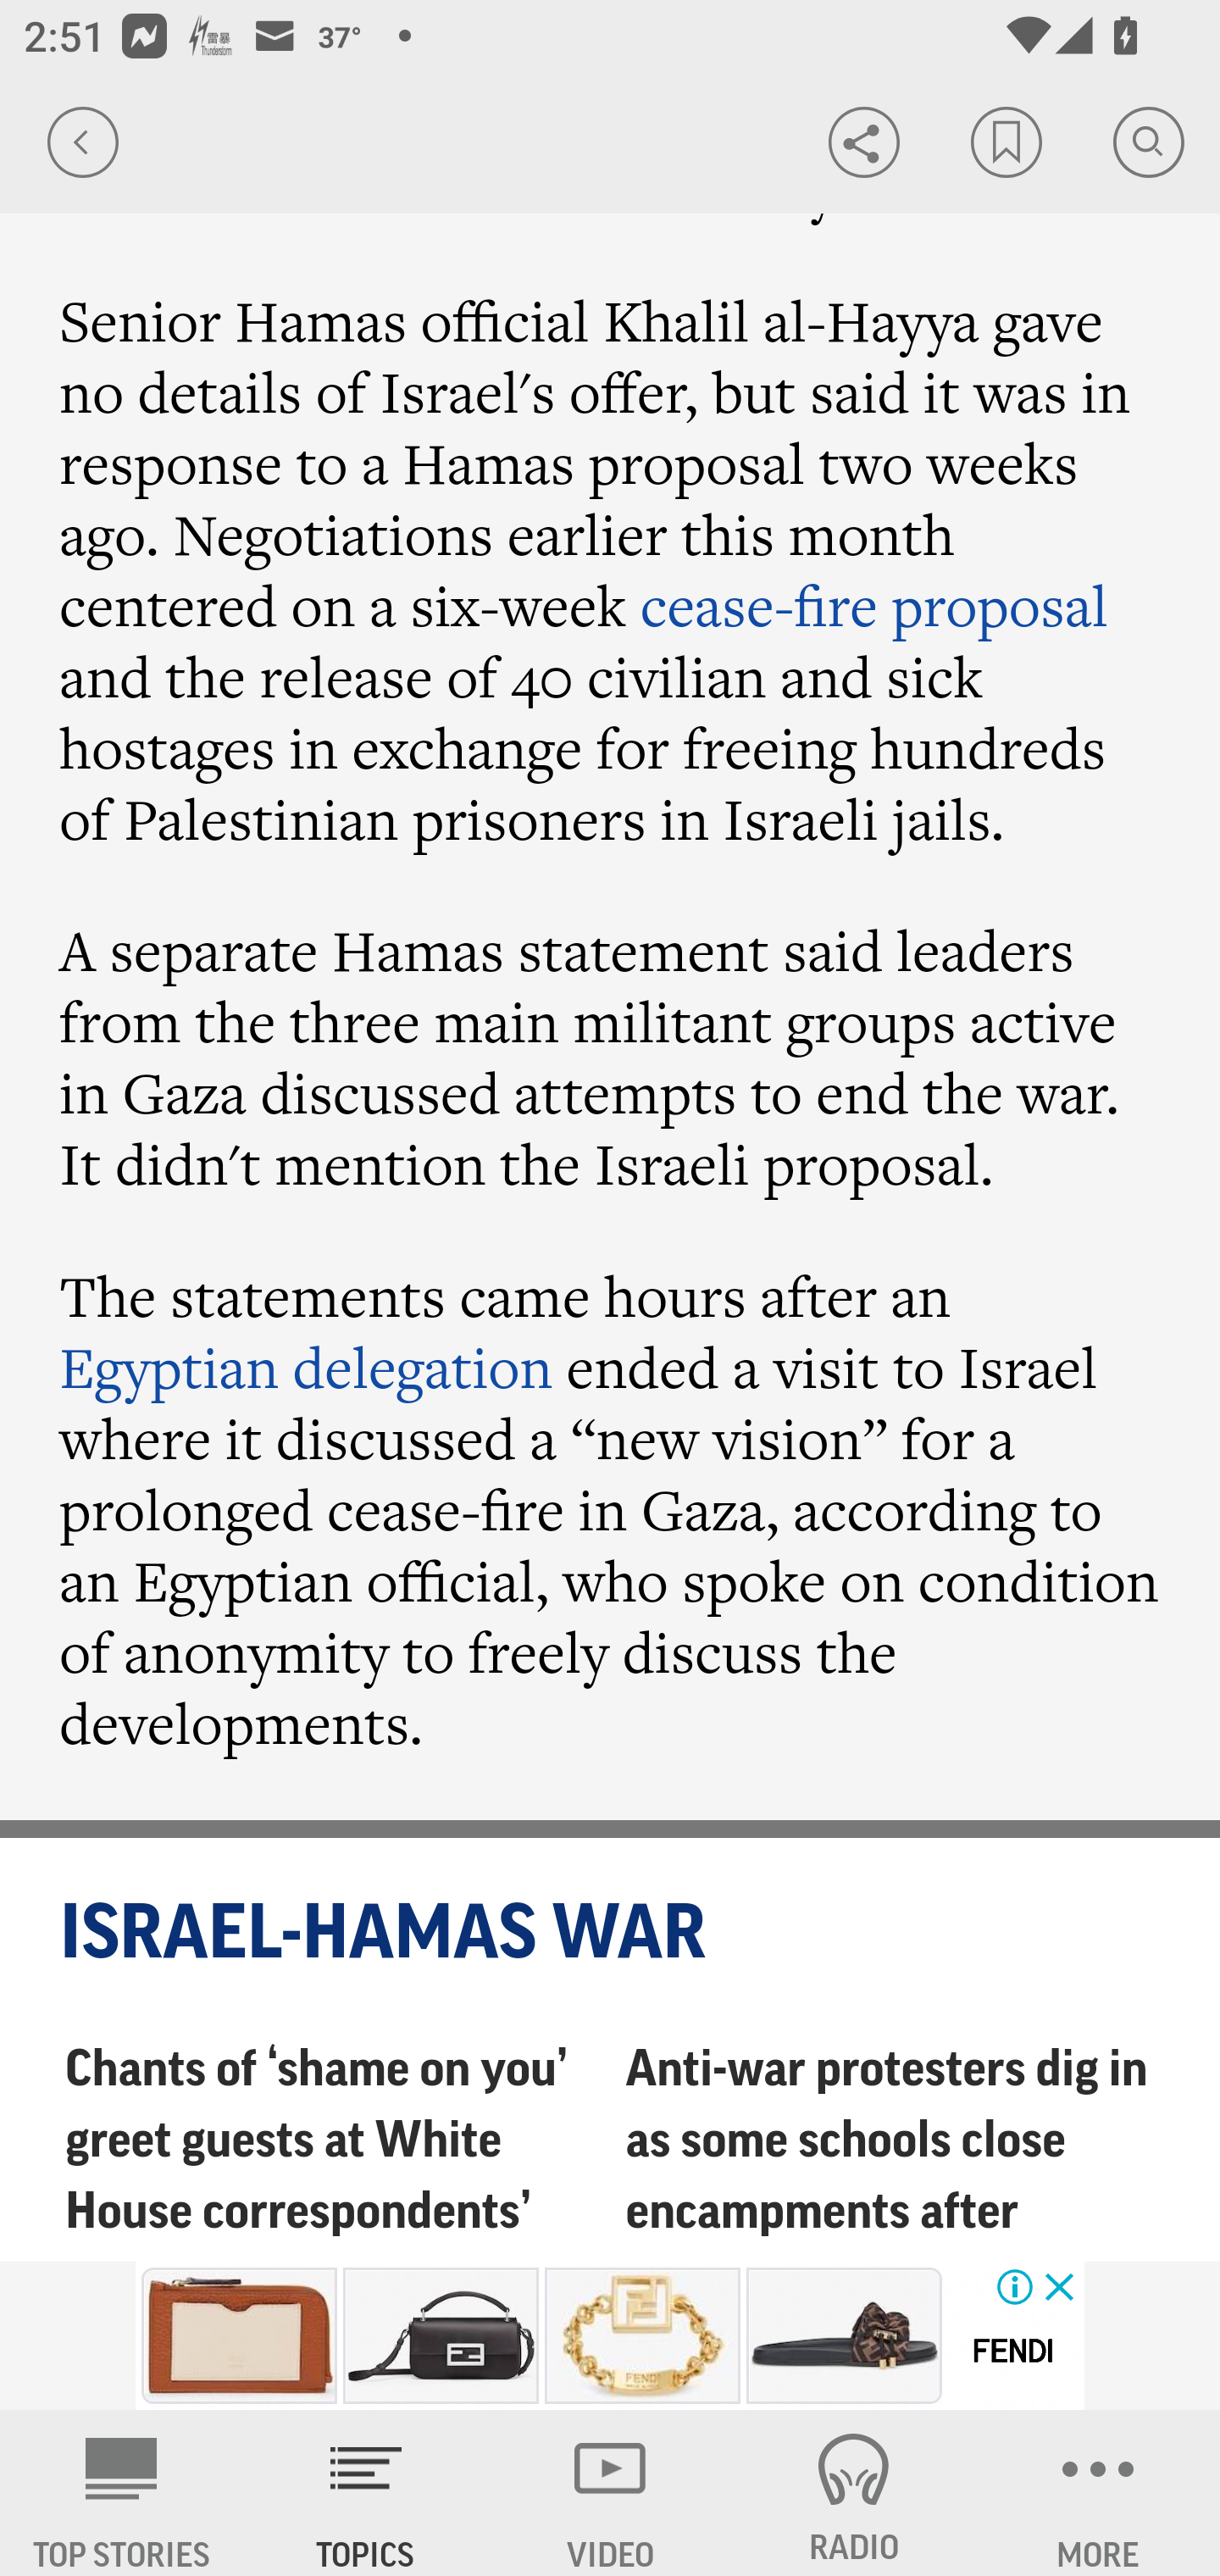 The height and width of the screenshot is (2576, 1220). Describe the element at coordinates (307, 1368) in the screenshot. I see `Egyptian delegation` at that location.